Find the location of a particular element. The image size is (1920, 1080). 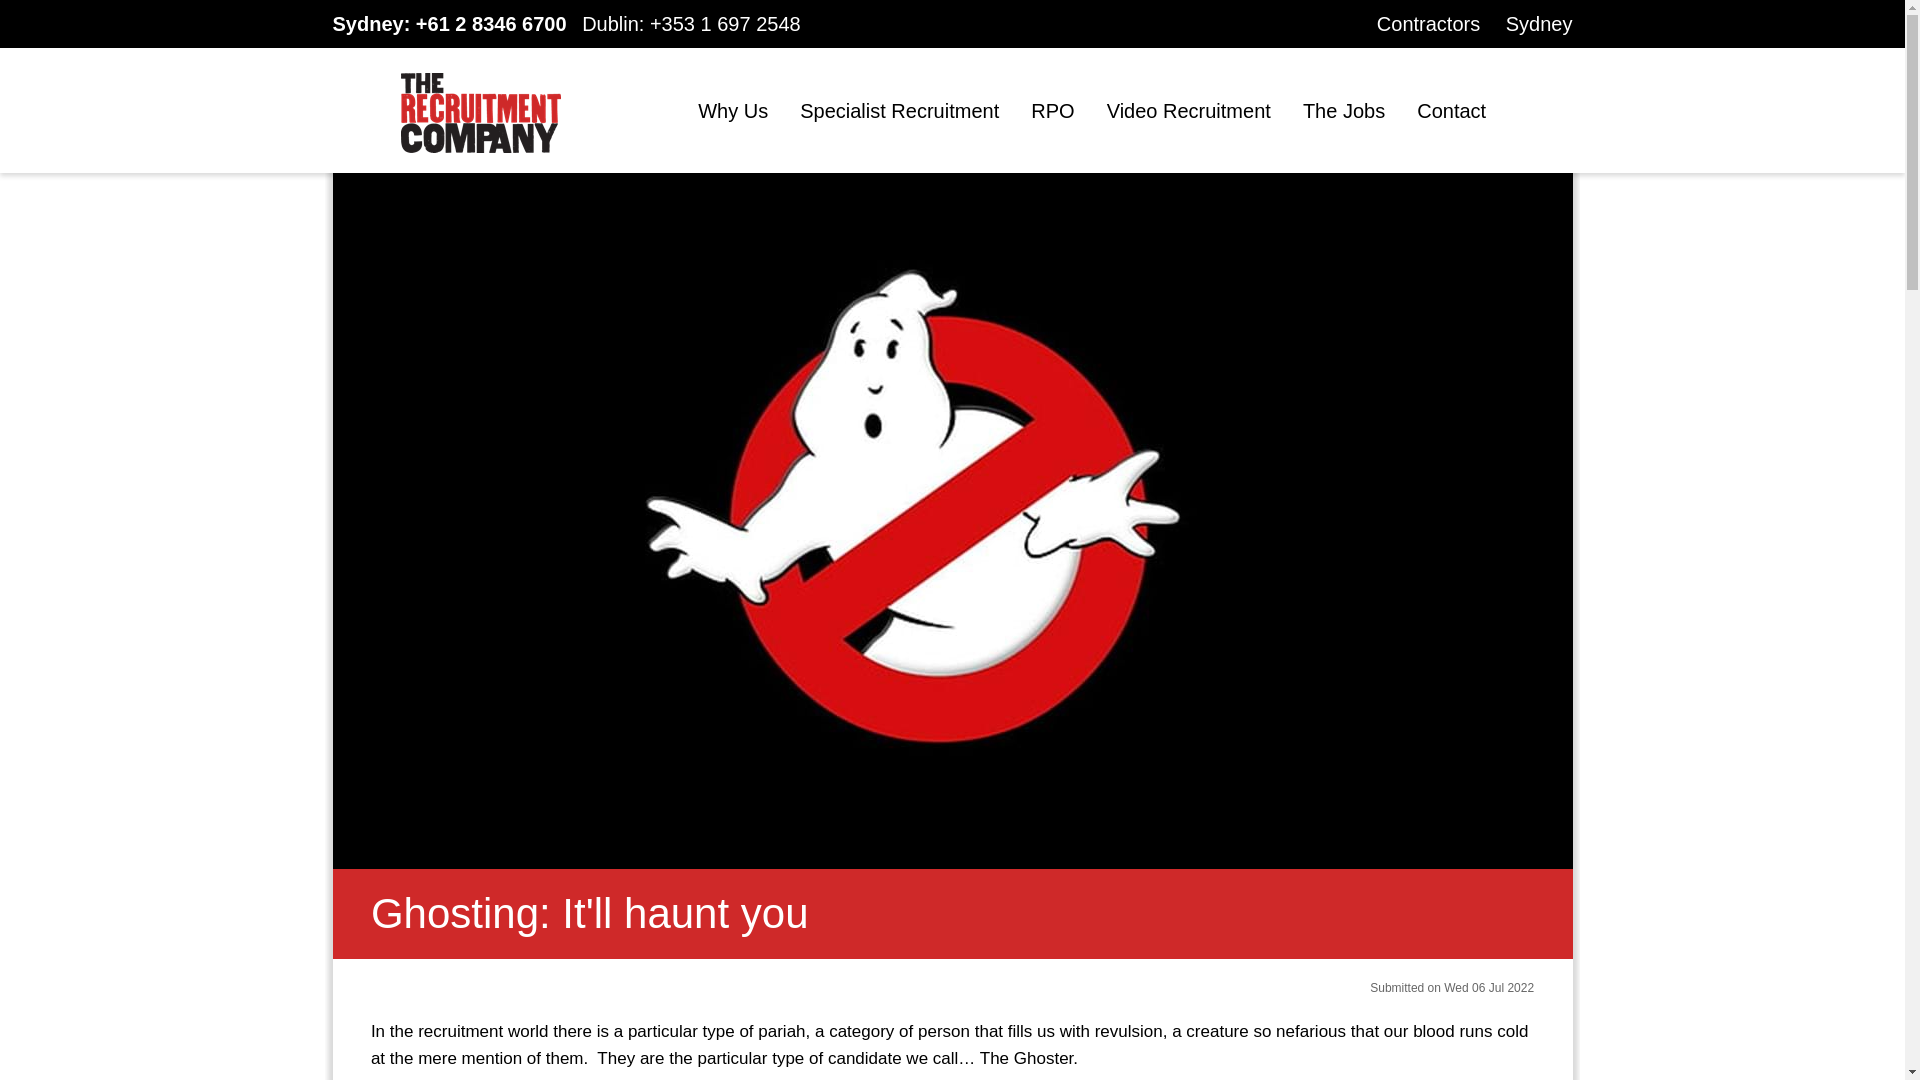

Contractors is located at coordinates (1428, 23).